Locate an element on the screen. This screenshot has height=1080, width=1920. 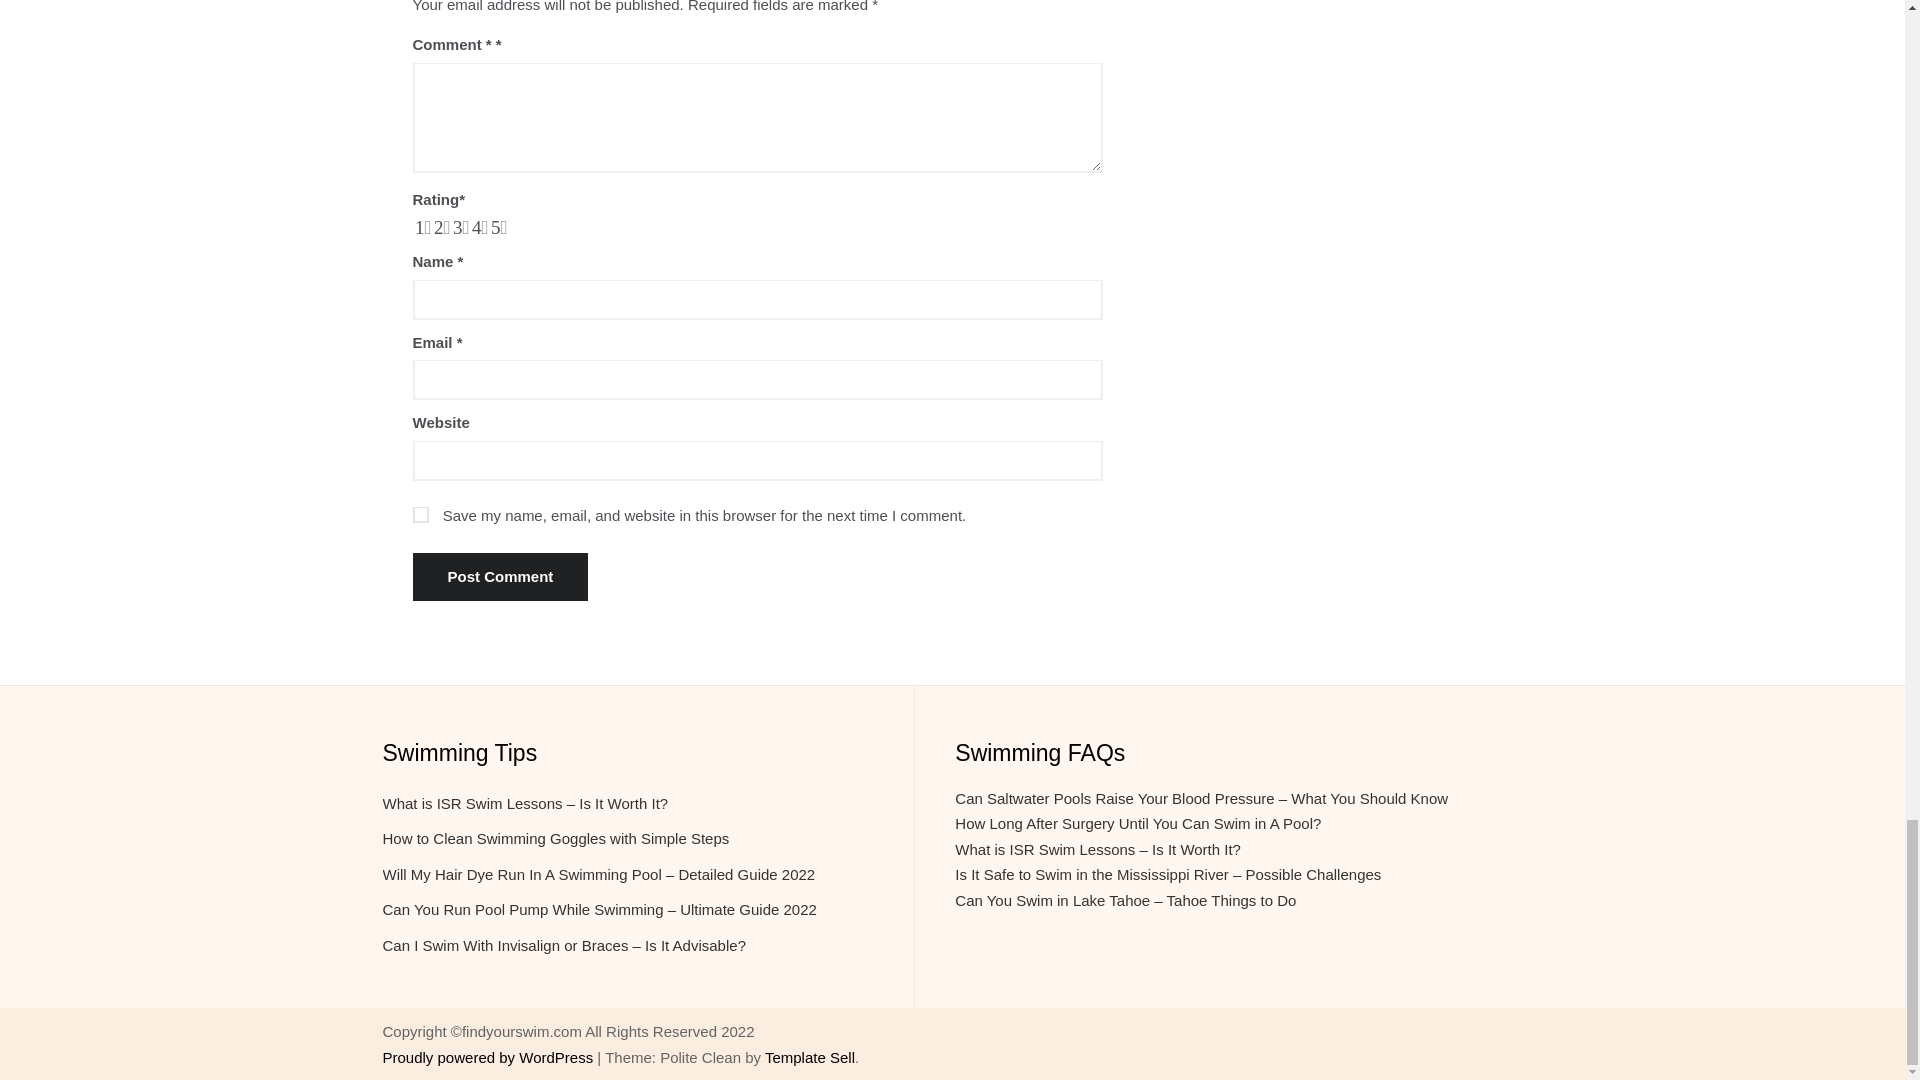
yes is located at coordinates (420, 514).